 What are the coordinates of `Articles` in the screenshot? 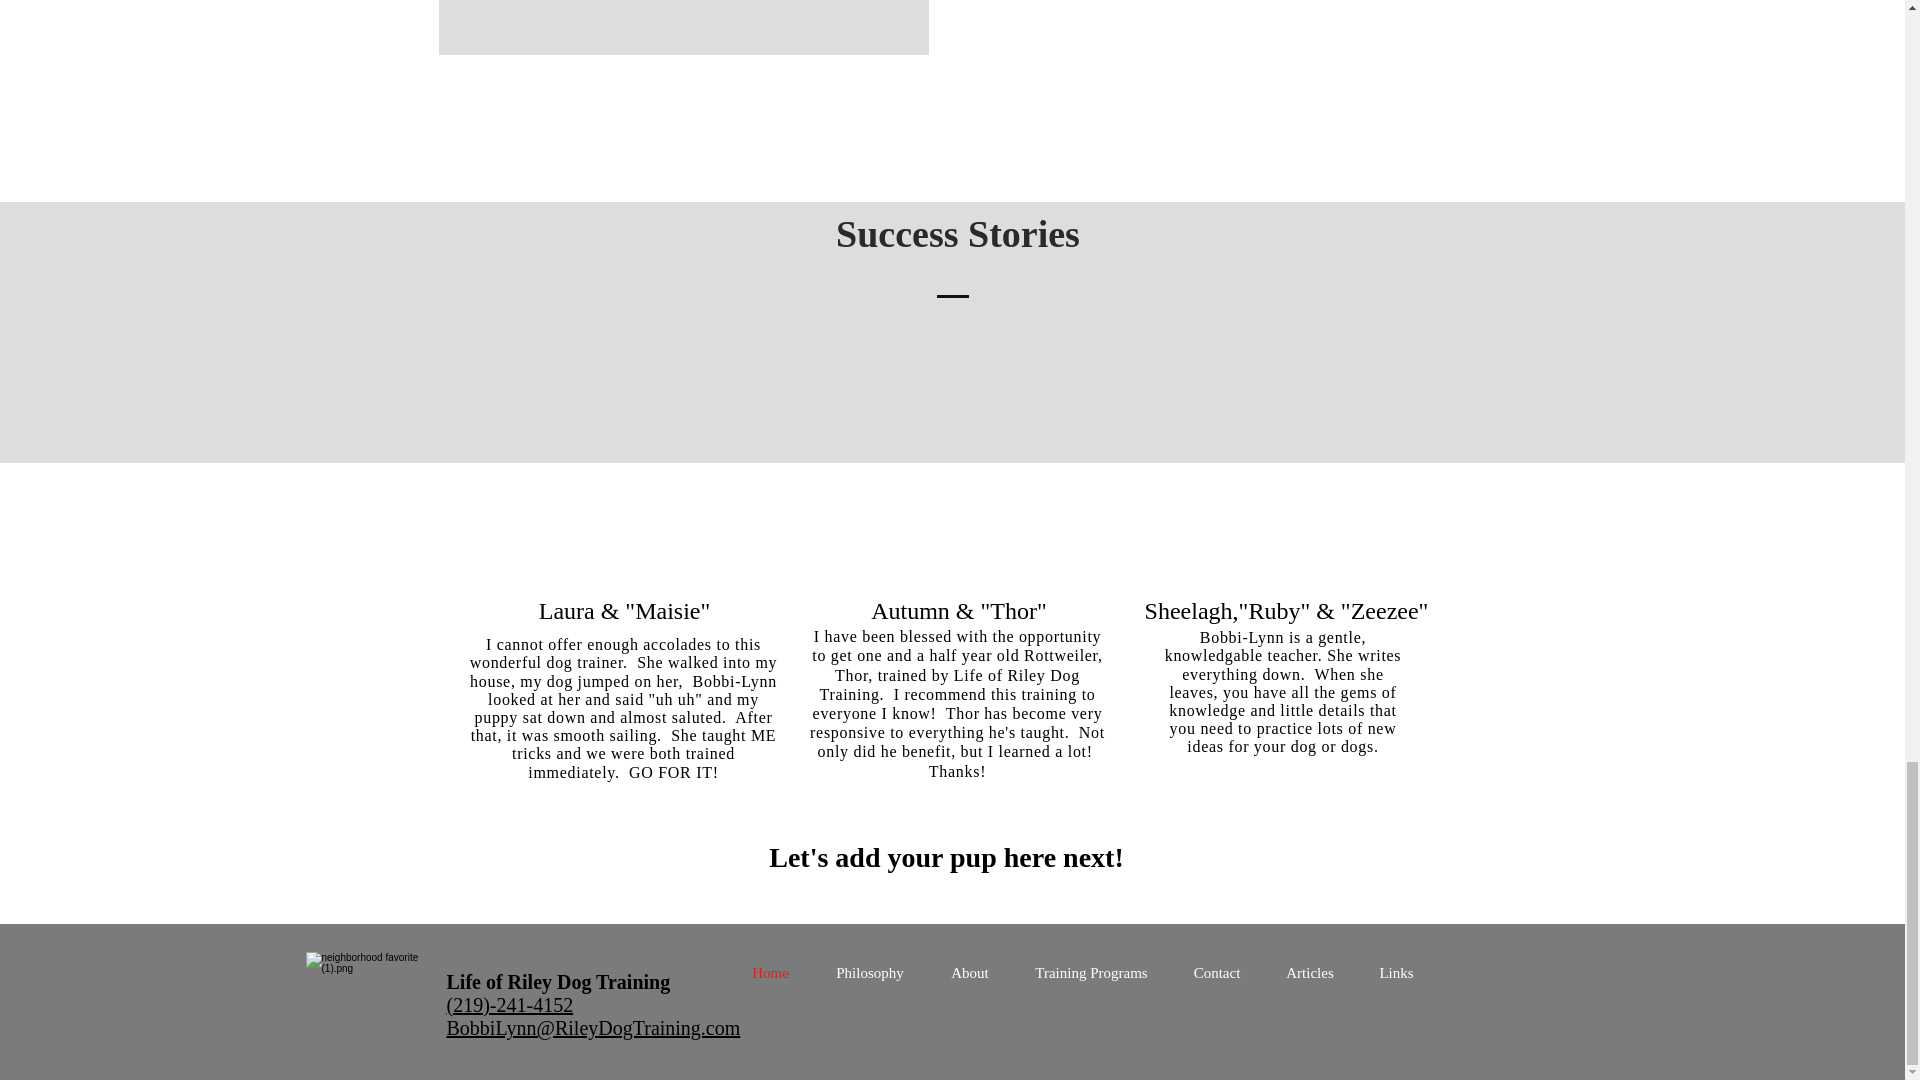 It's located at (1310, 972).